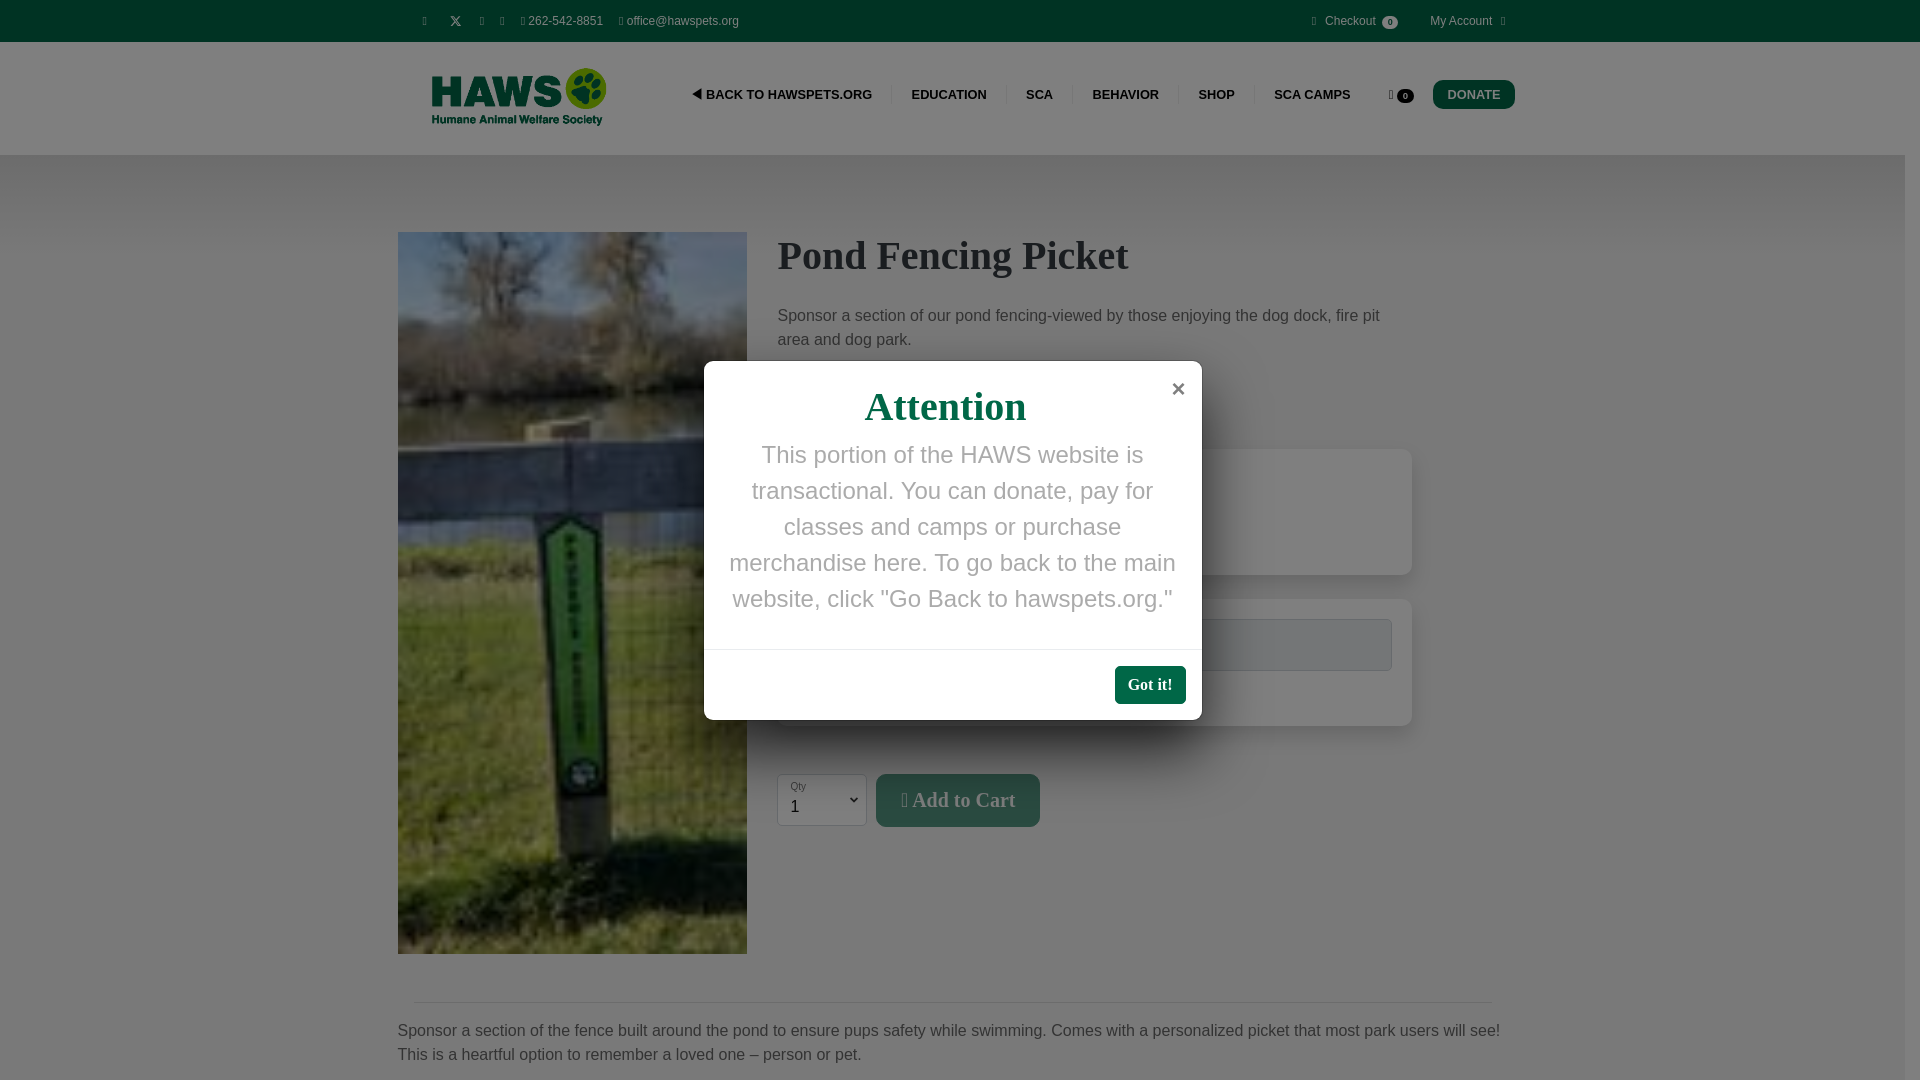  What do you see at coordinates (816, 514) in the screenshot?
I see `1` at bounding box center [816, 514].